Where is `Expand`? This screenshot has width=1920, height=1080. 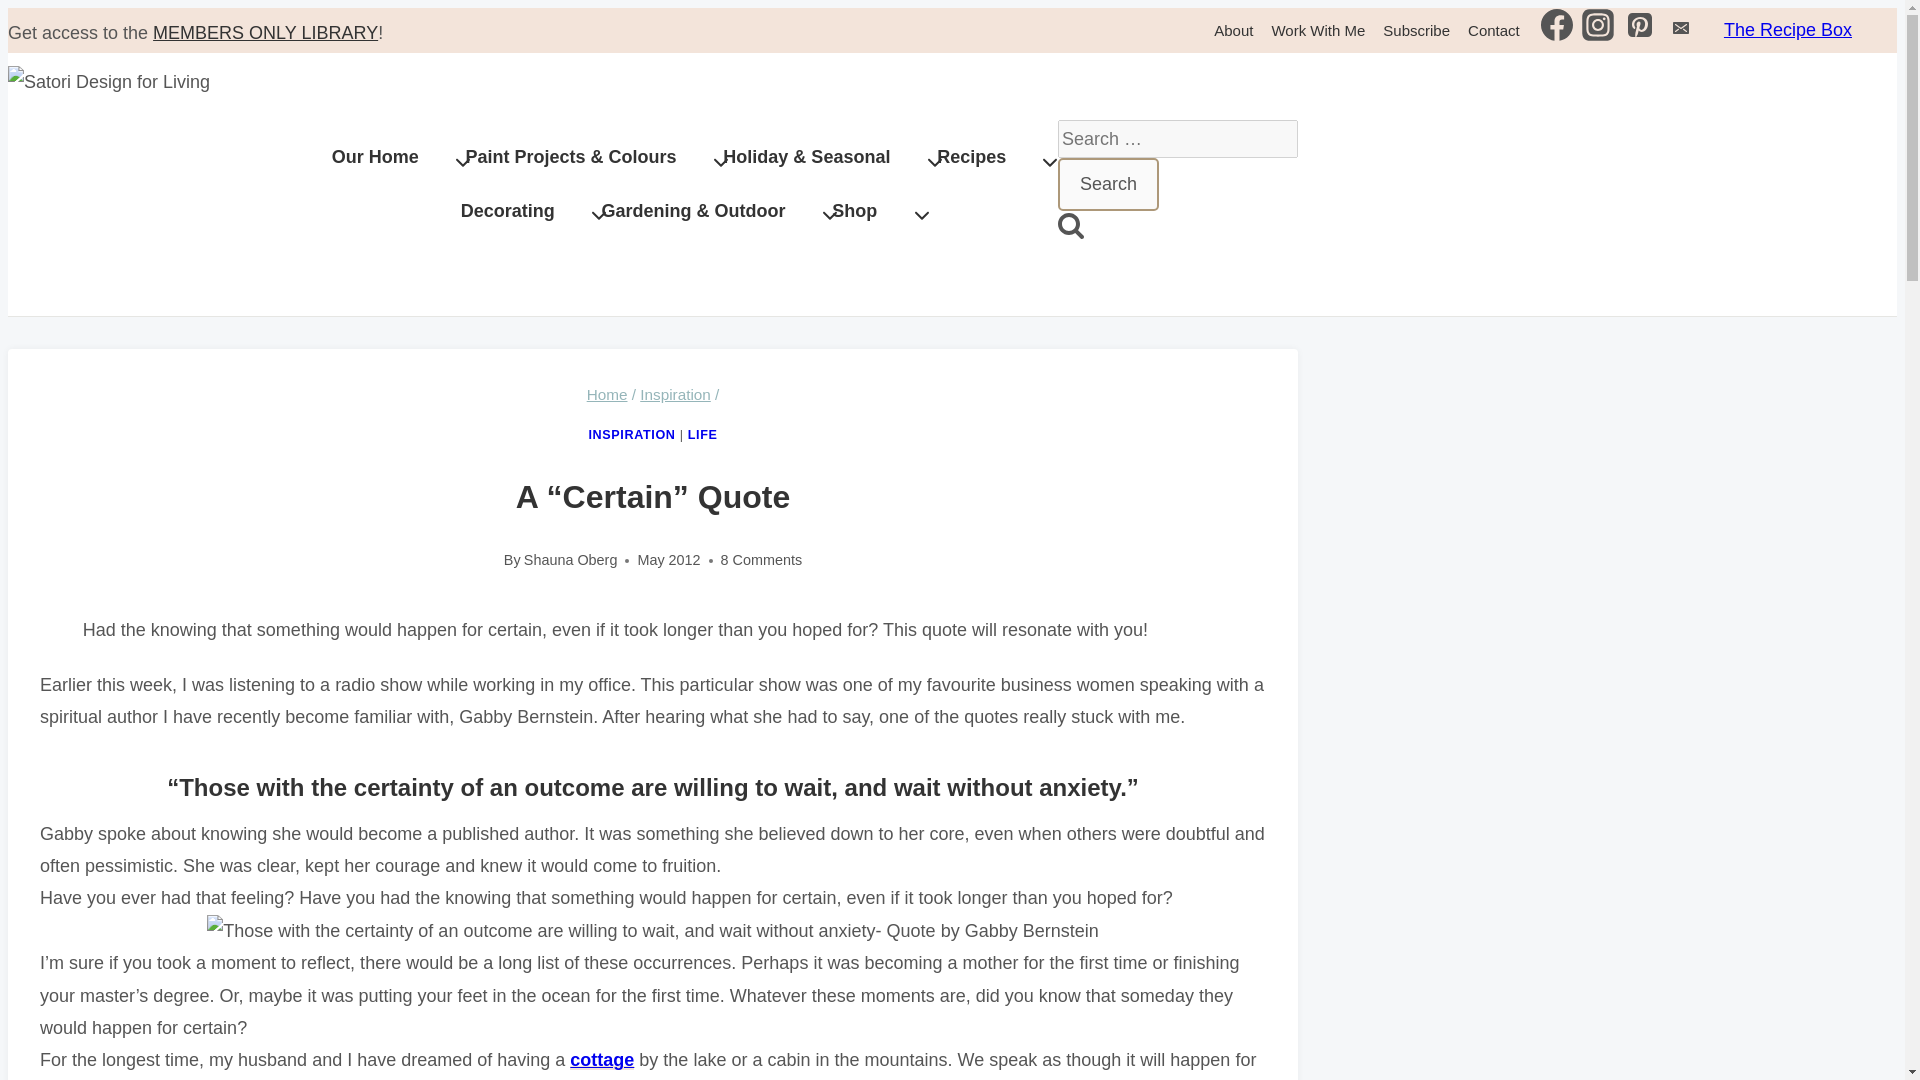 Expand is located at coordinates (598, 216).